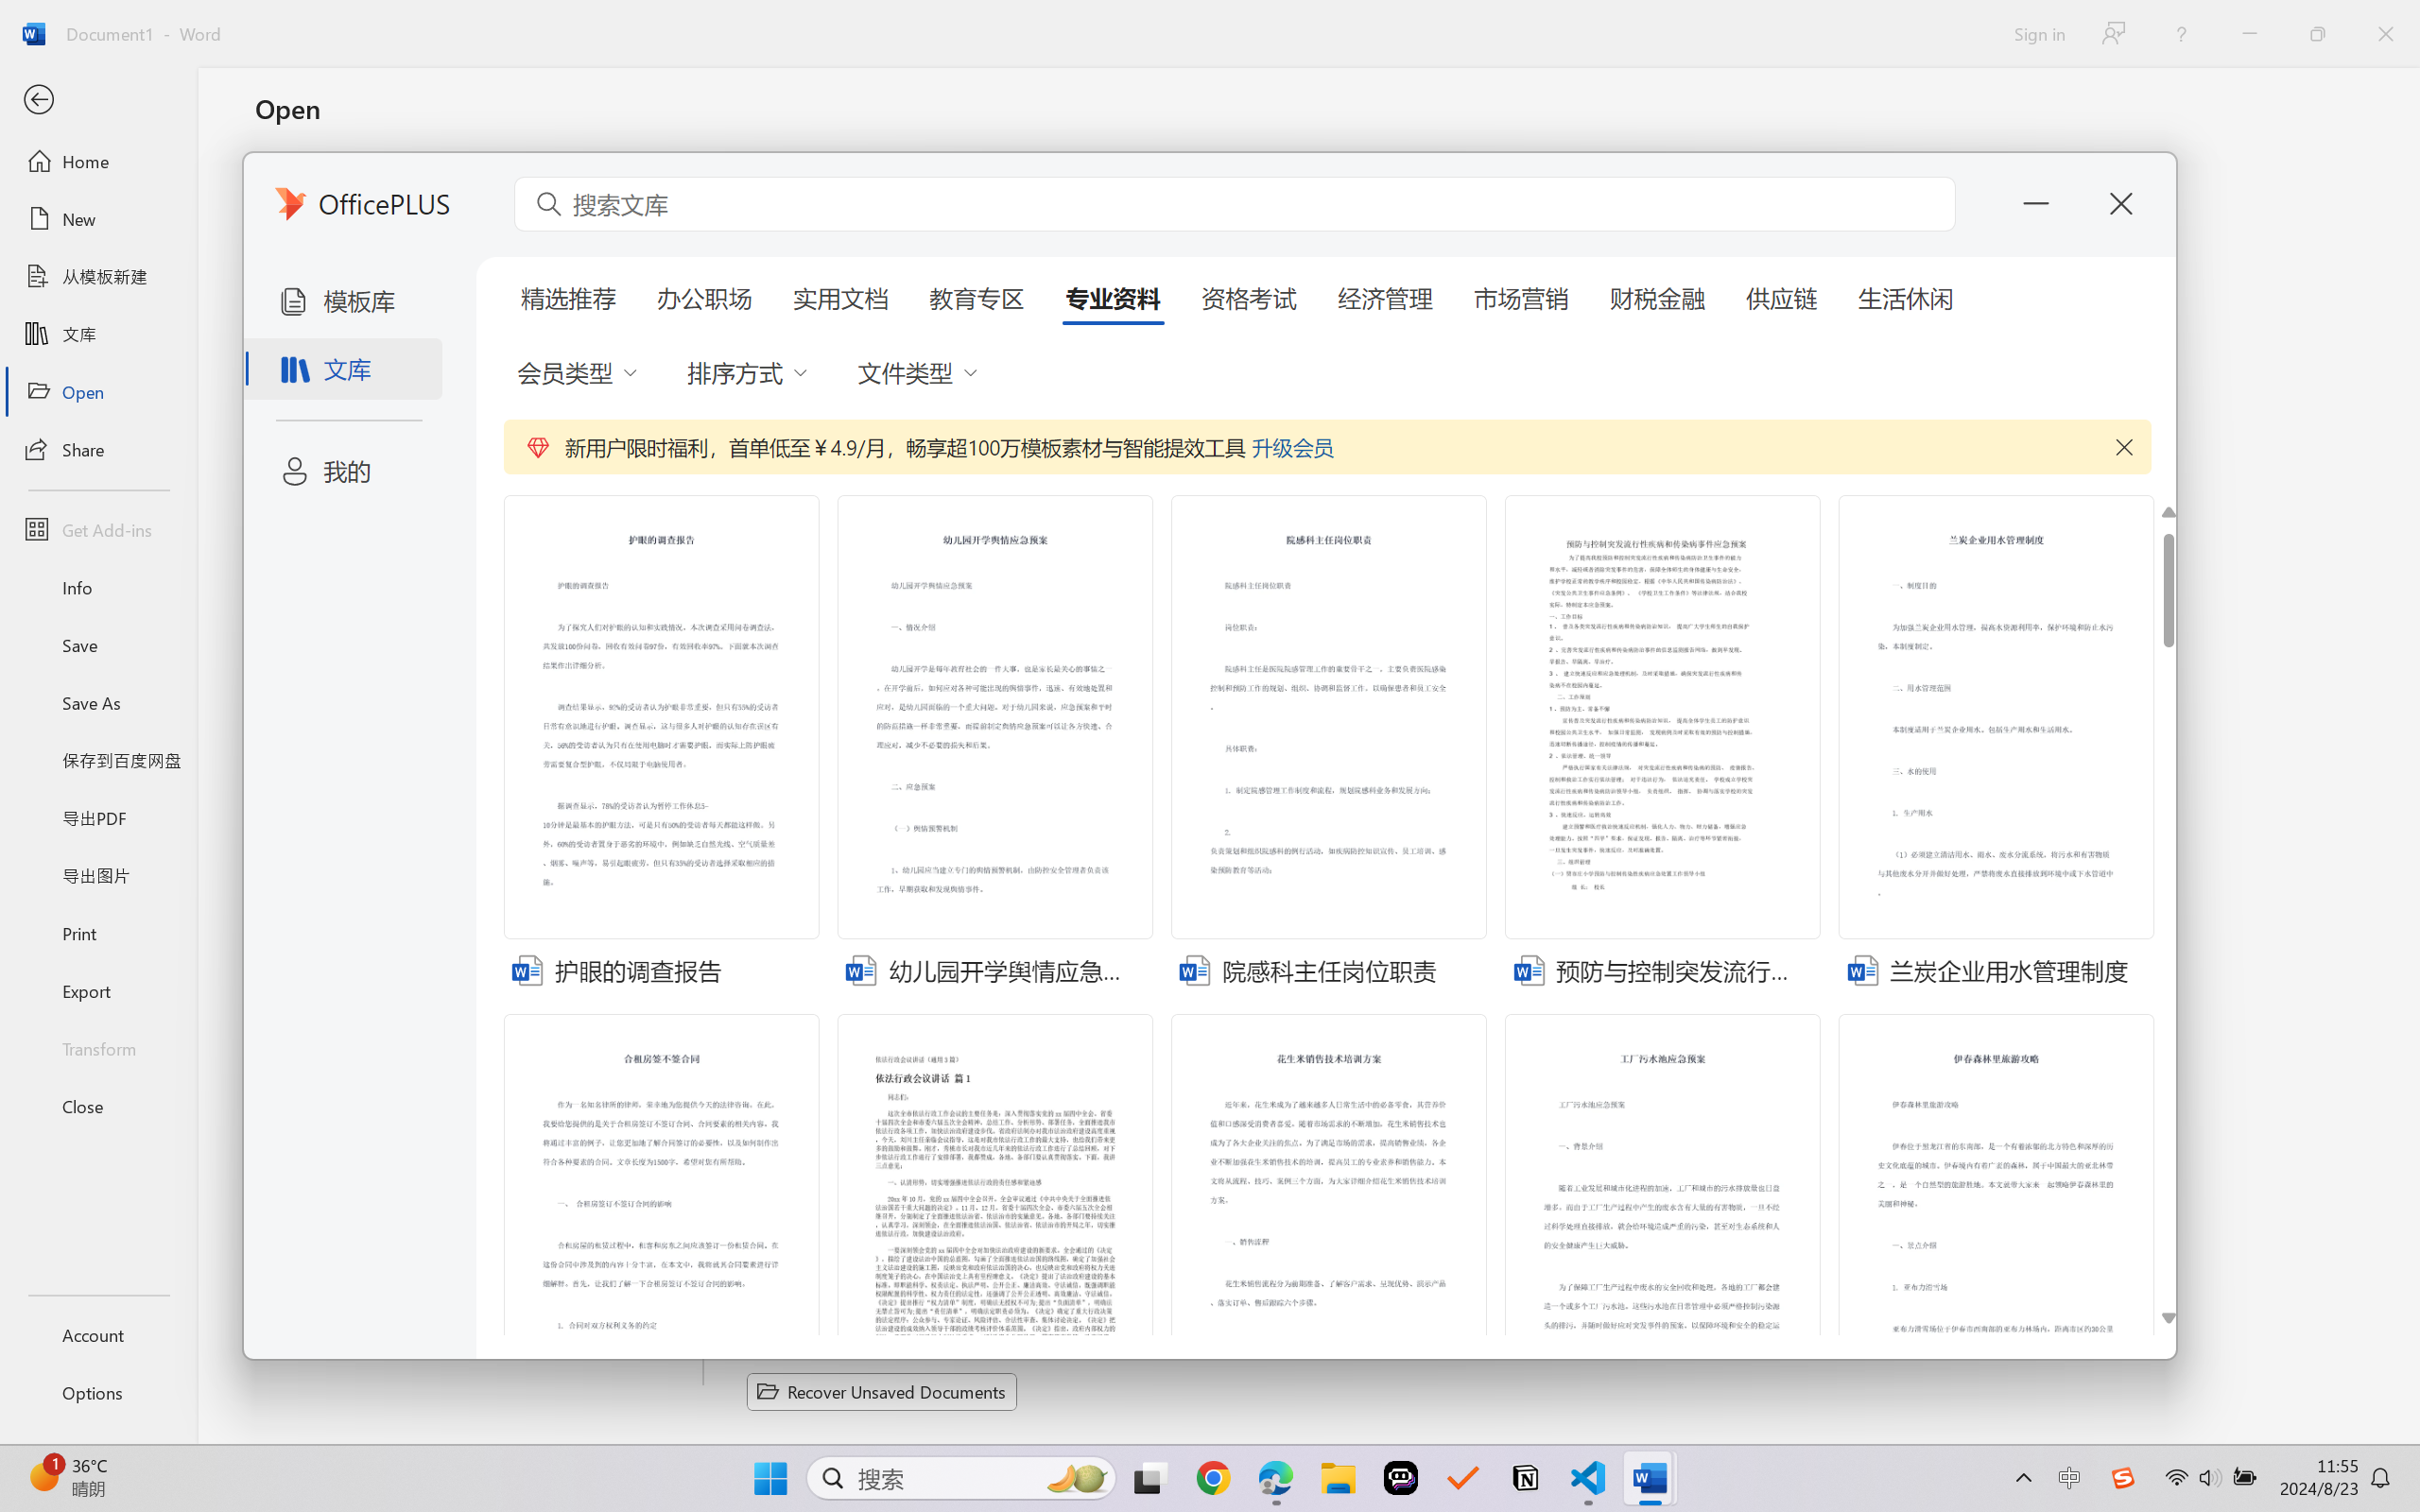  I want to click on Account, so click(98, 1334).